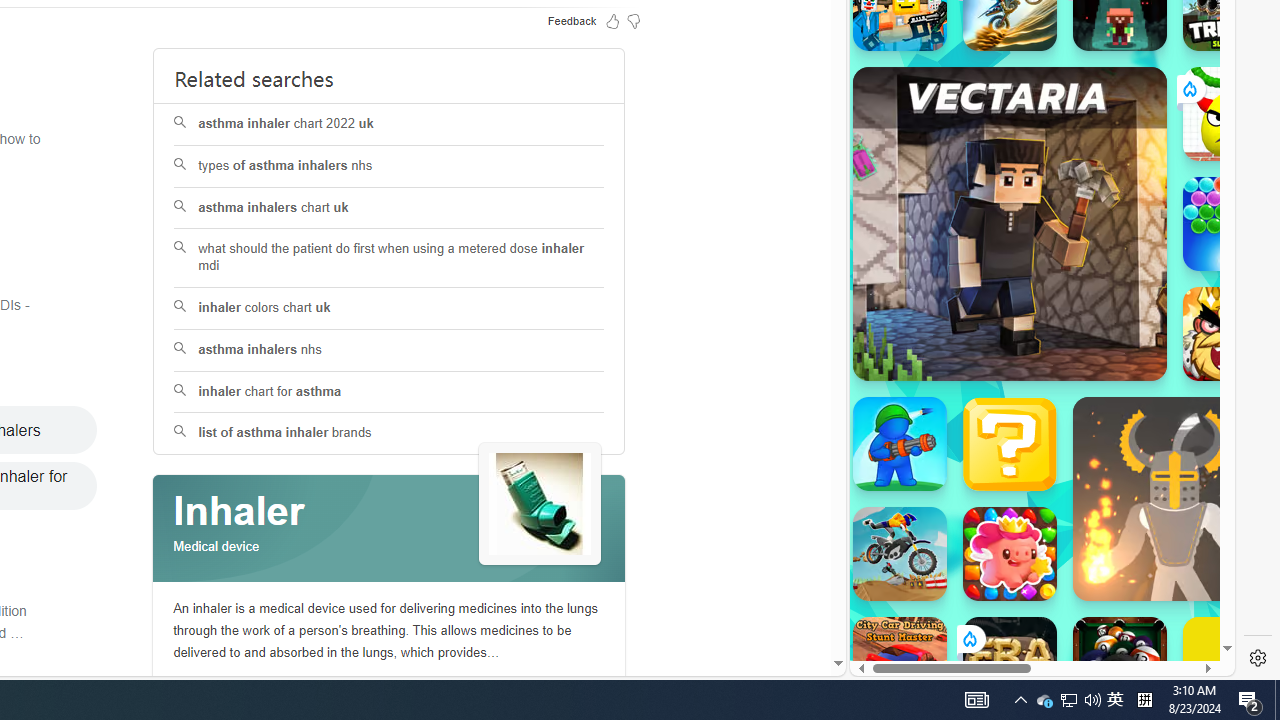 Image resolution: width=1280 pixels, height=720 pixels. Describe the element at coordinates (1217, 290) in the screenshot. I see `Crazy Cars` at that location.